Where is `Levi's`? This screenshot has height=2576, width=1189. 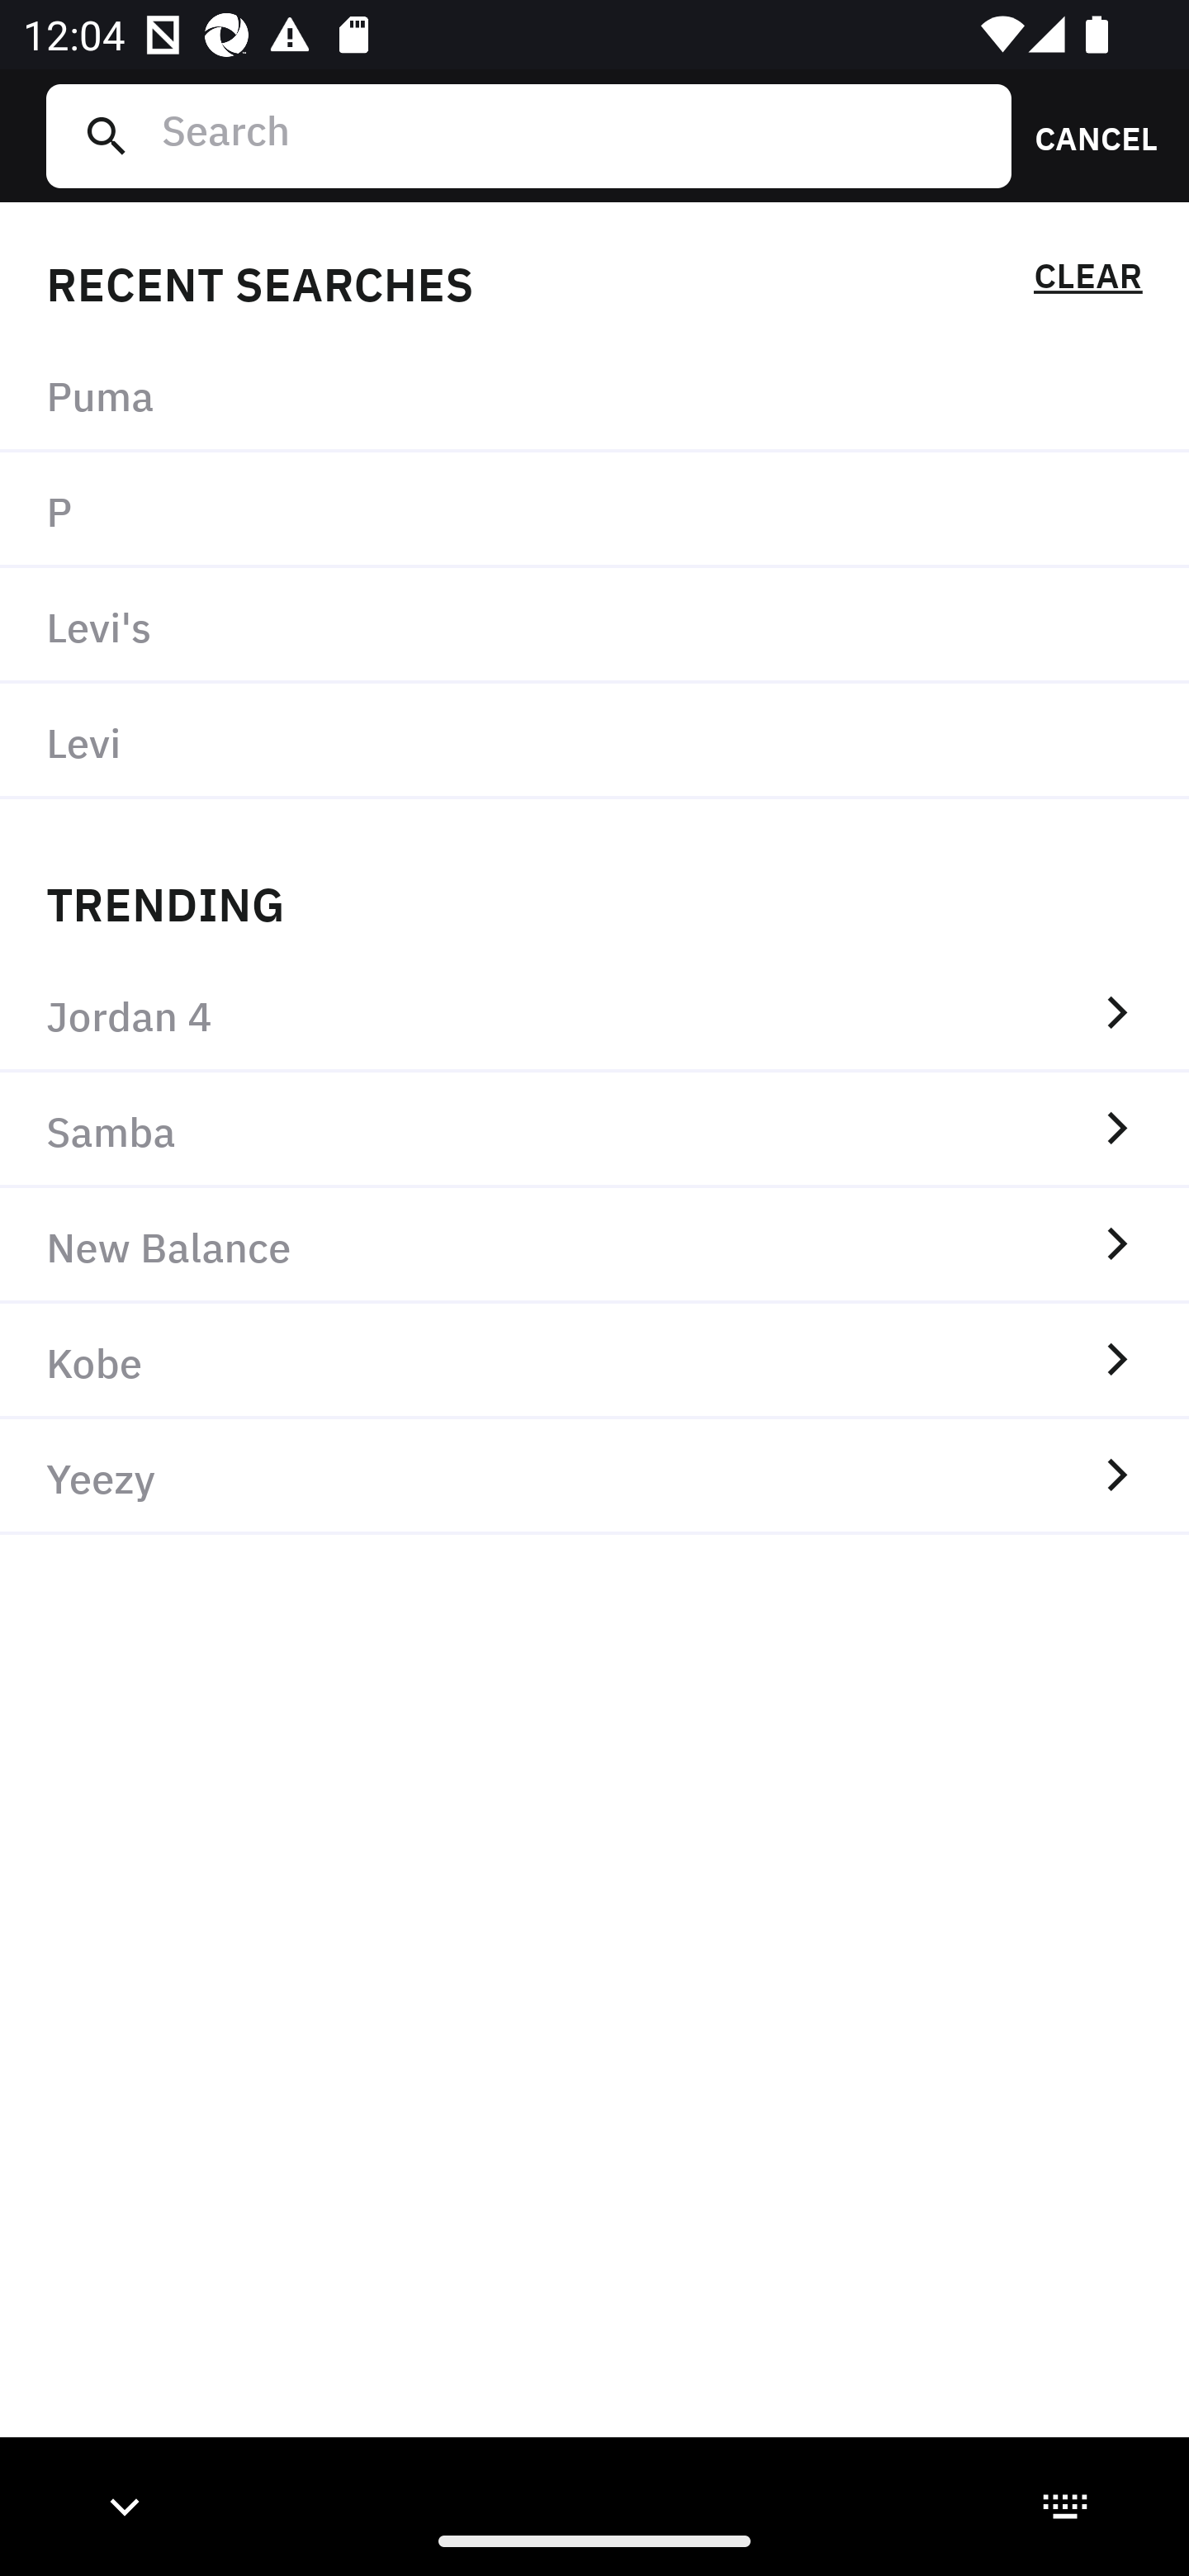 Levi's is located at coordinates (594, 626).